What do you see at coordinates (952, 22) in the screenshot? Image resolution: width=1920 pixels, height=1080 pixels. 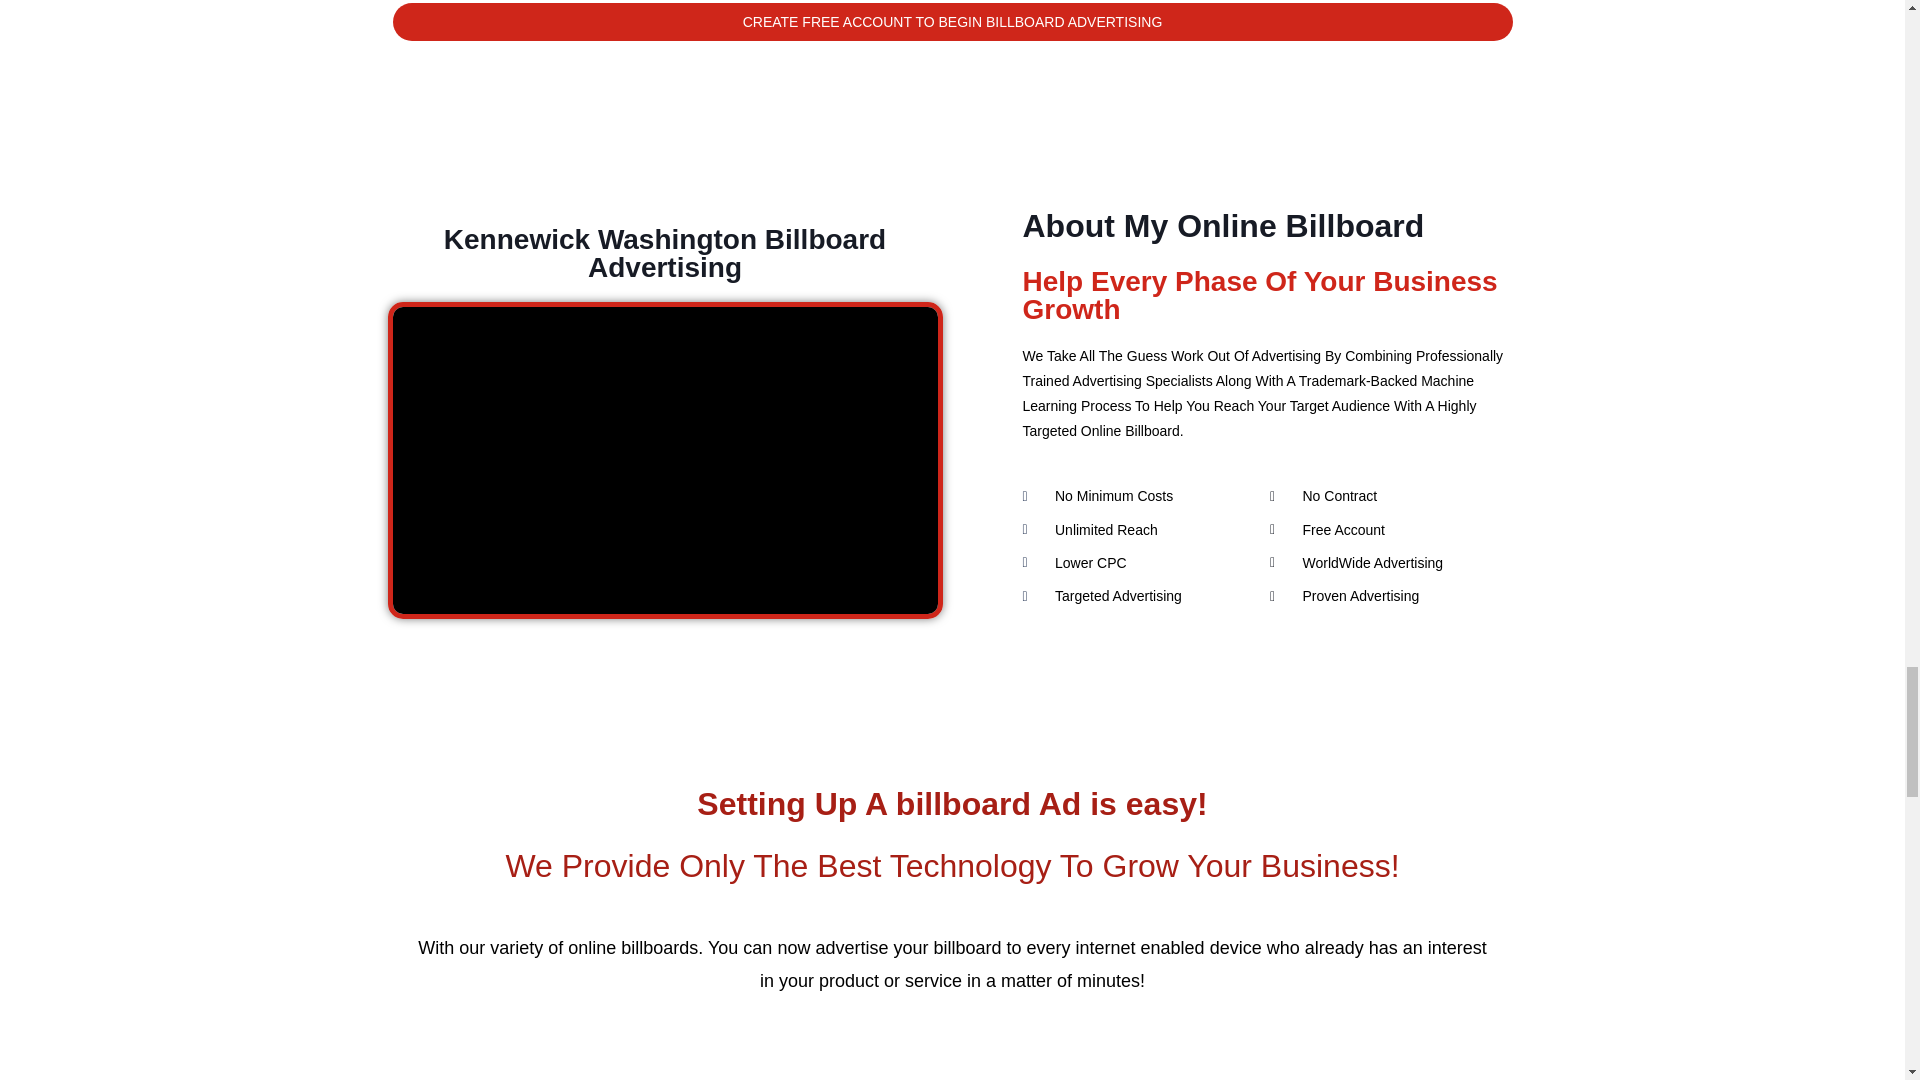 I see `CREATE FREE ACCOUNT TO BEGIN BILLBOARD ADVERTISING` at bounding box center [952, 22].